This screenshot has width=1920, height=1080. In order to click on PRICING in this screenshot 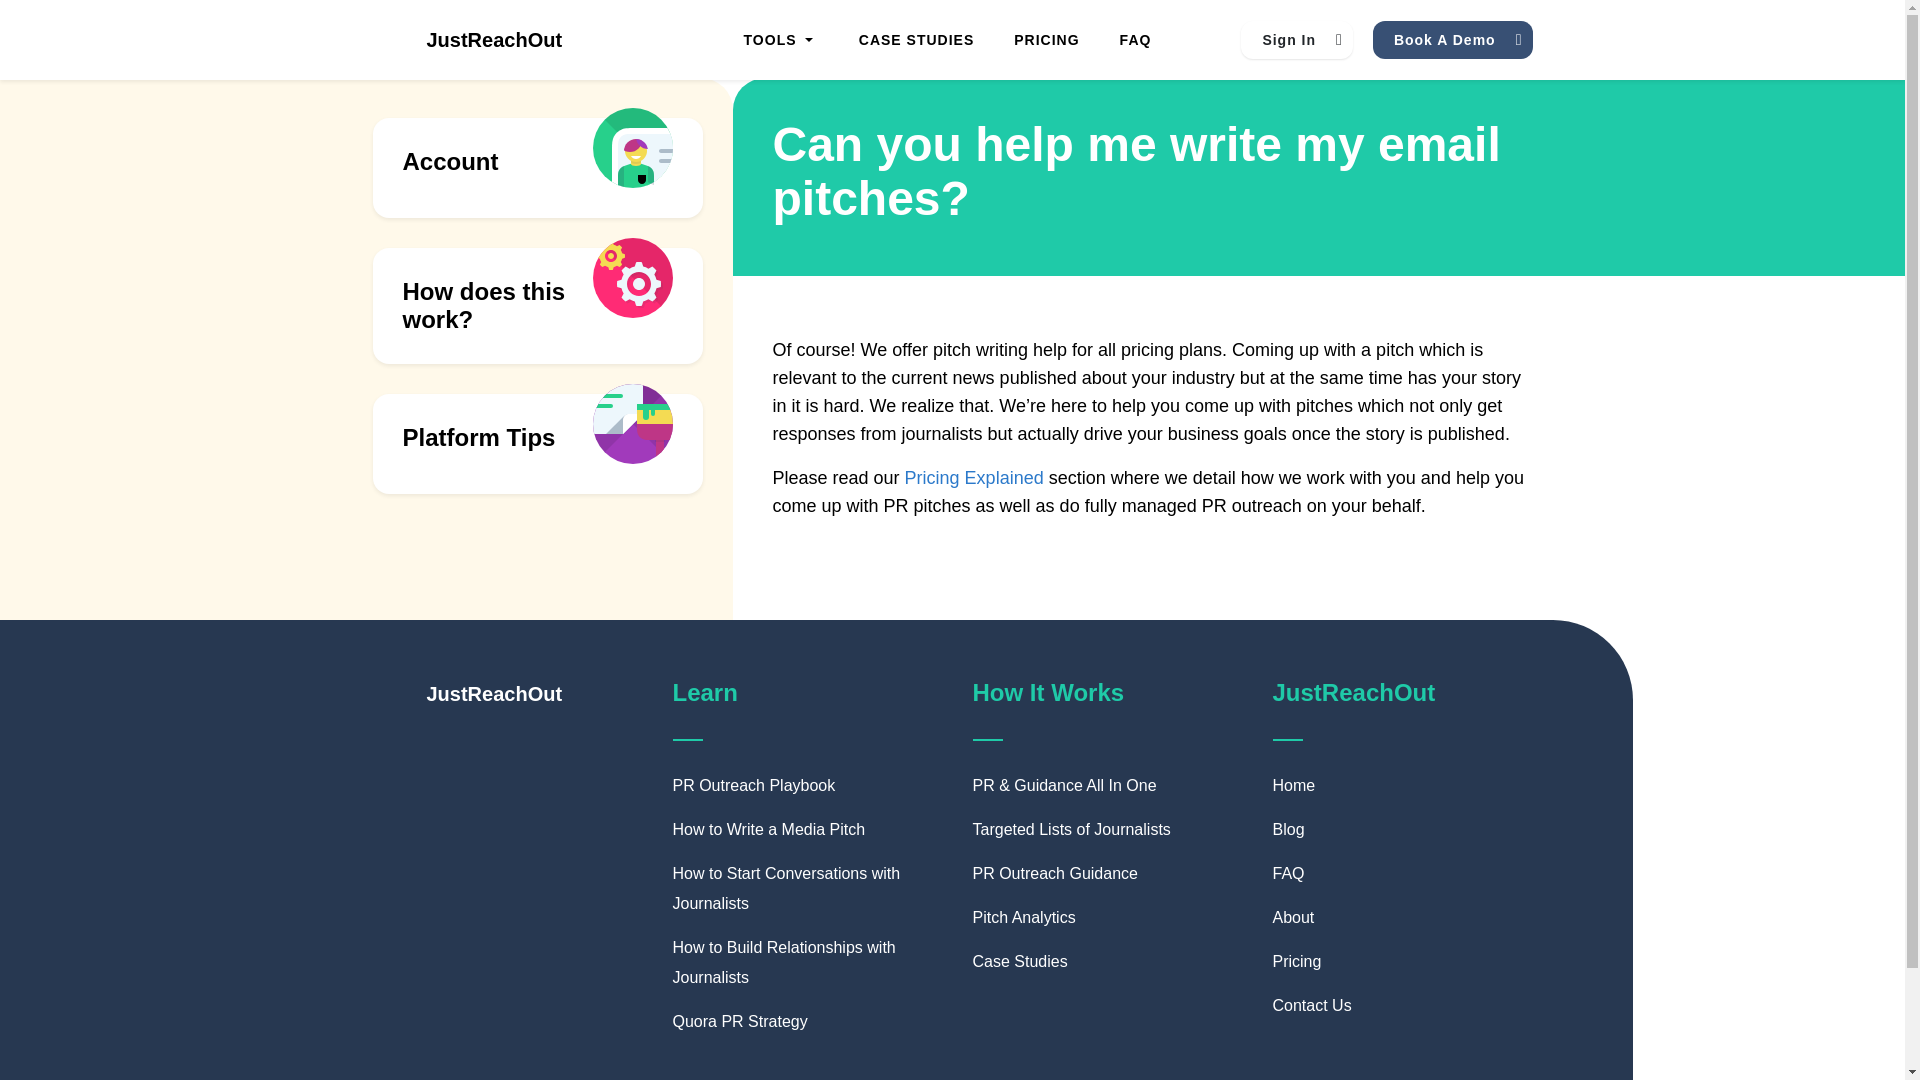, I will do `click(1046, 40)`.